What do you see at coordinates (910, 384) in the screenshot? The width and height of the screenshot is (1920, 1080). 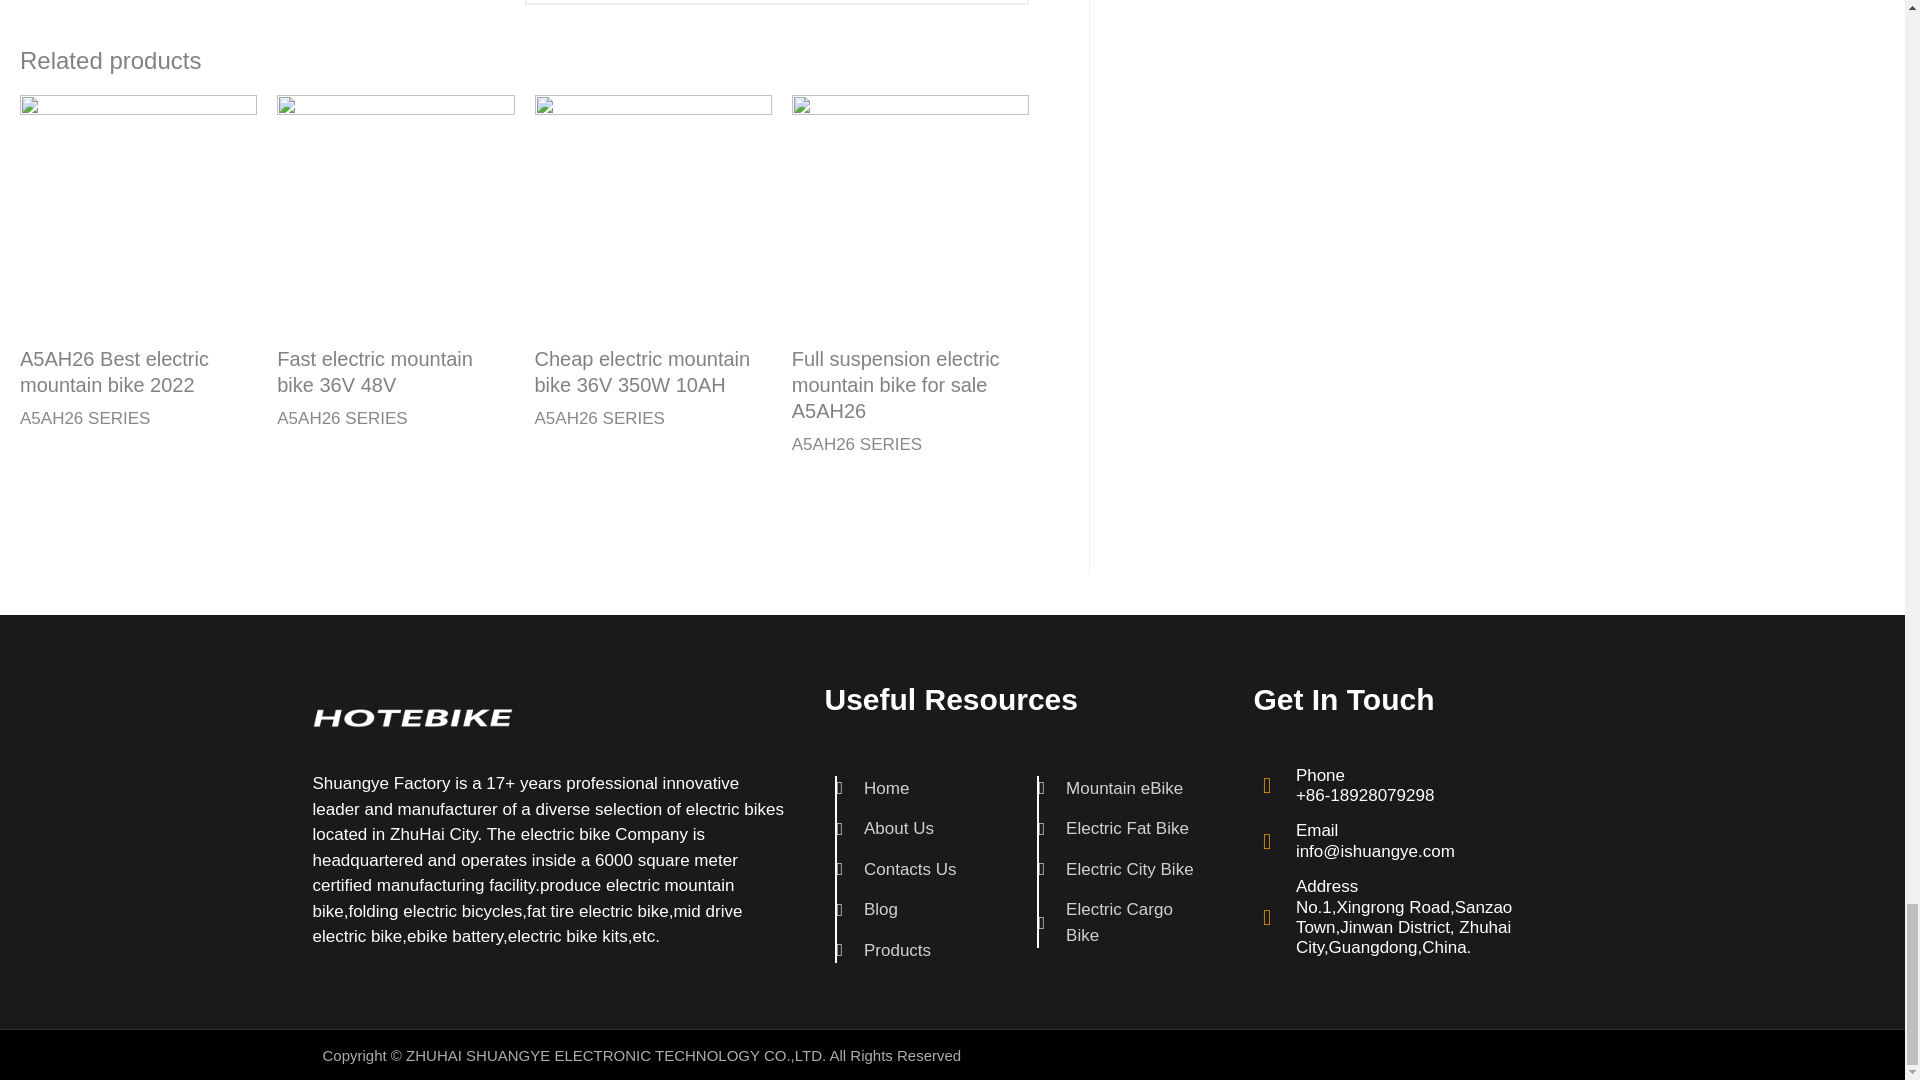 I see `Full suspension electric mountain bike for sale A5AH26` at bounding box center [910, 384].